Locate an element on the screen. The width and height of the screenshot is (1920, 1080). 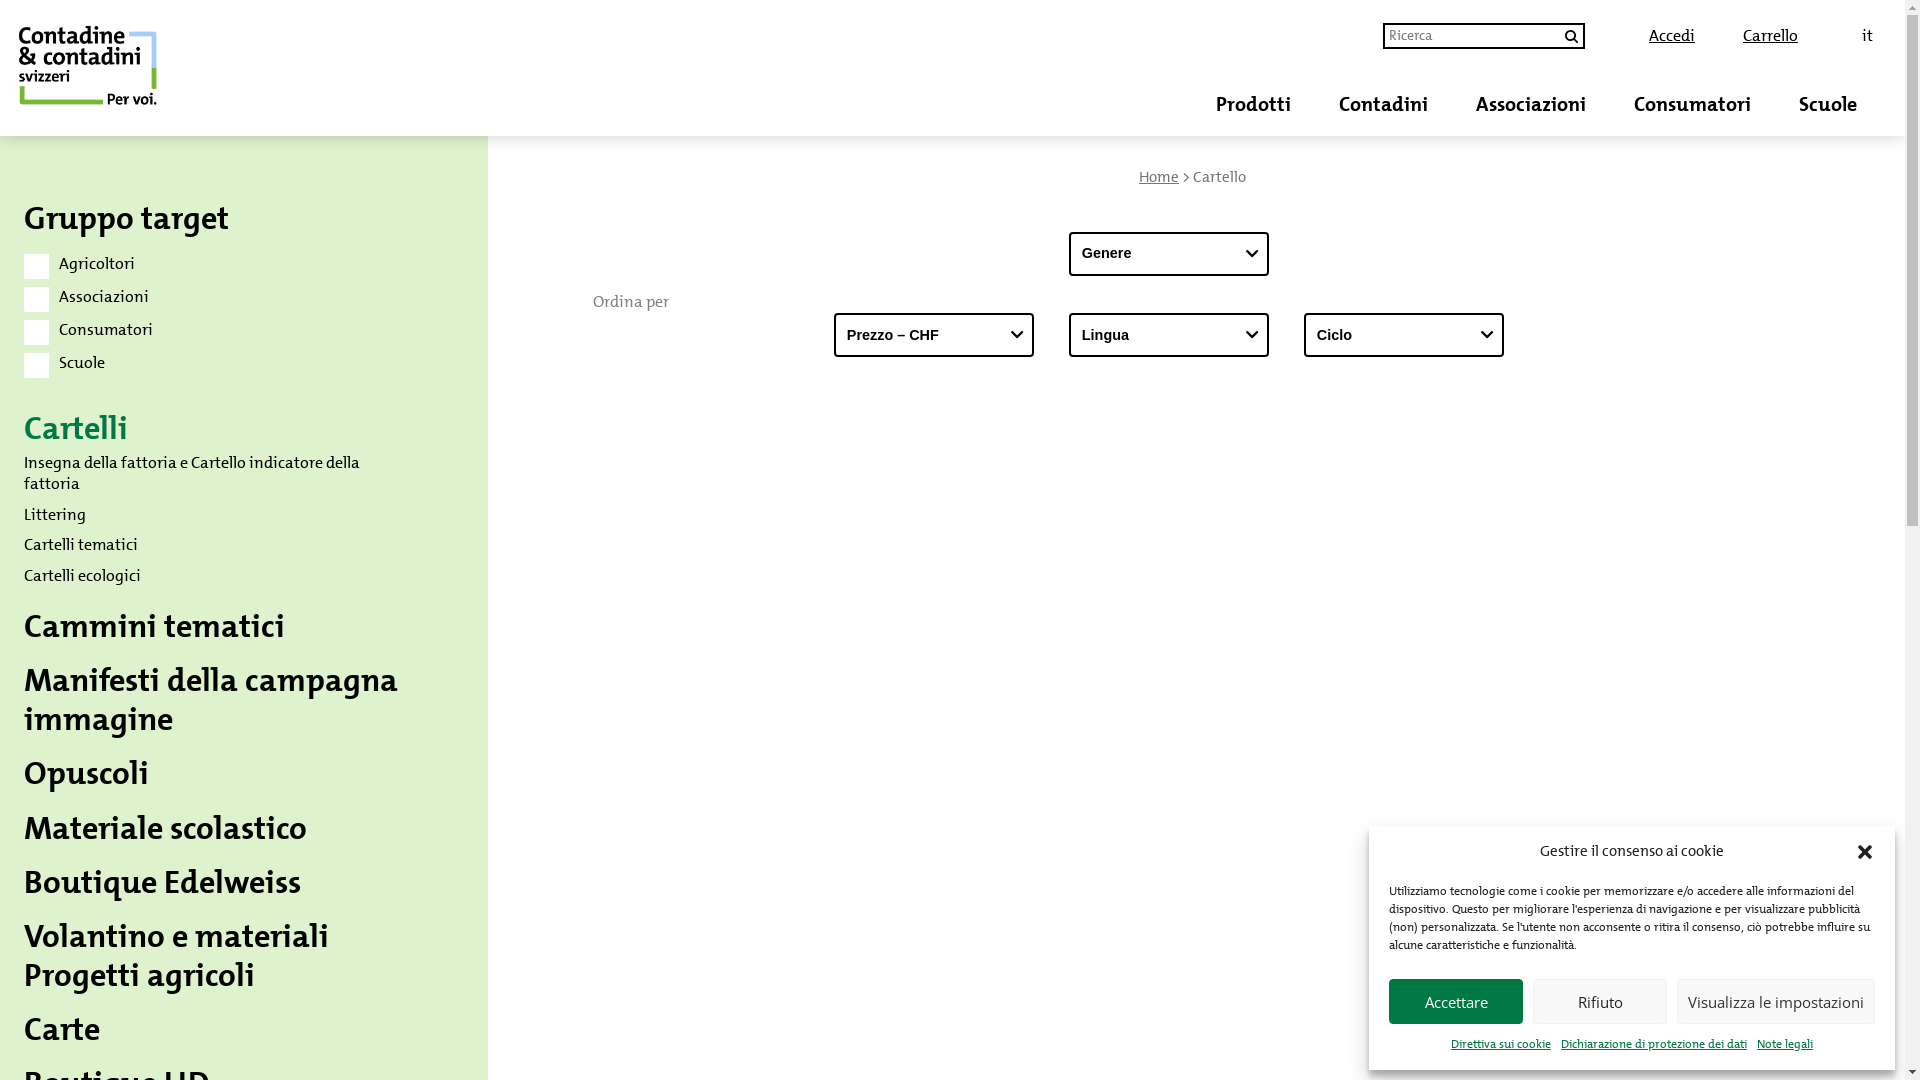
Accettare is located at coordinates (1456, 1002).